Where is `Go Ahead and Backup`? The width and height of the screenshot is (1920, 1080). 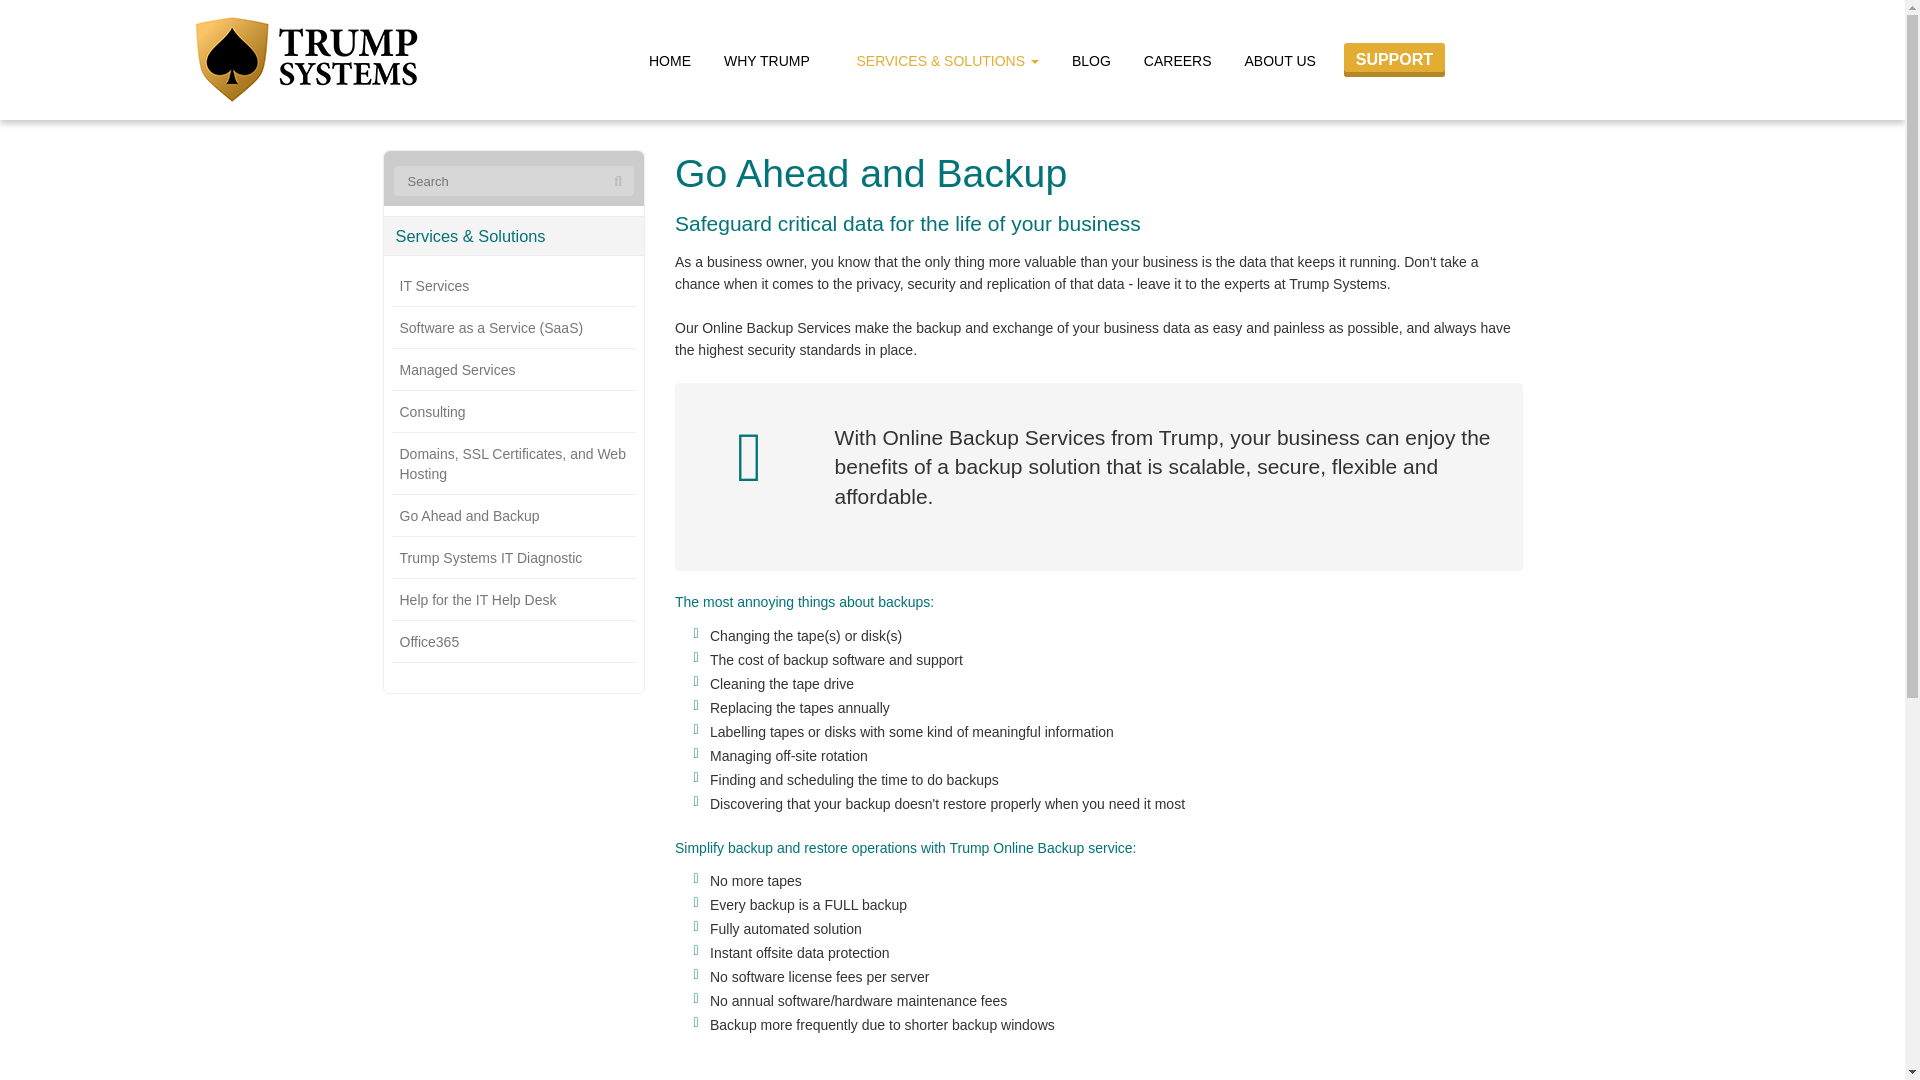 Go Ahead and Backup is located at coordinates (514, 516).